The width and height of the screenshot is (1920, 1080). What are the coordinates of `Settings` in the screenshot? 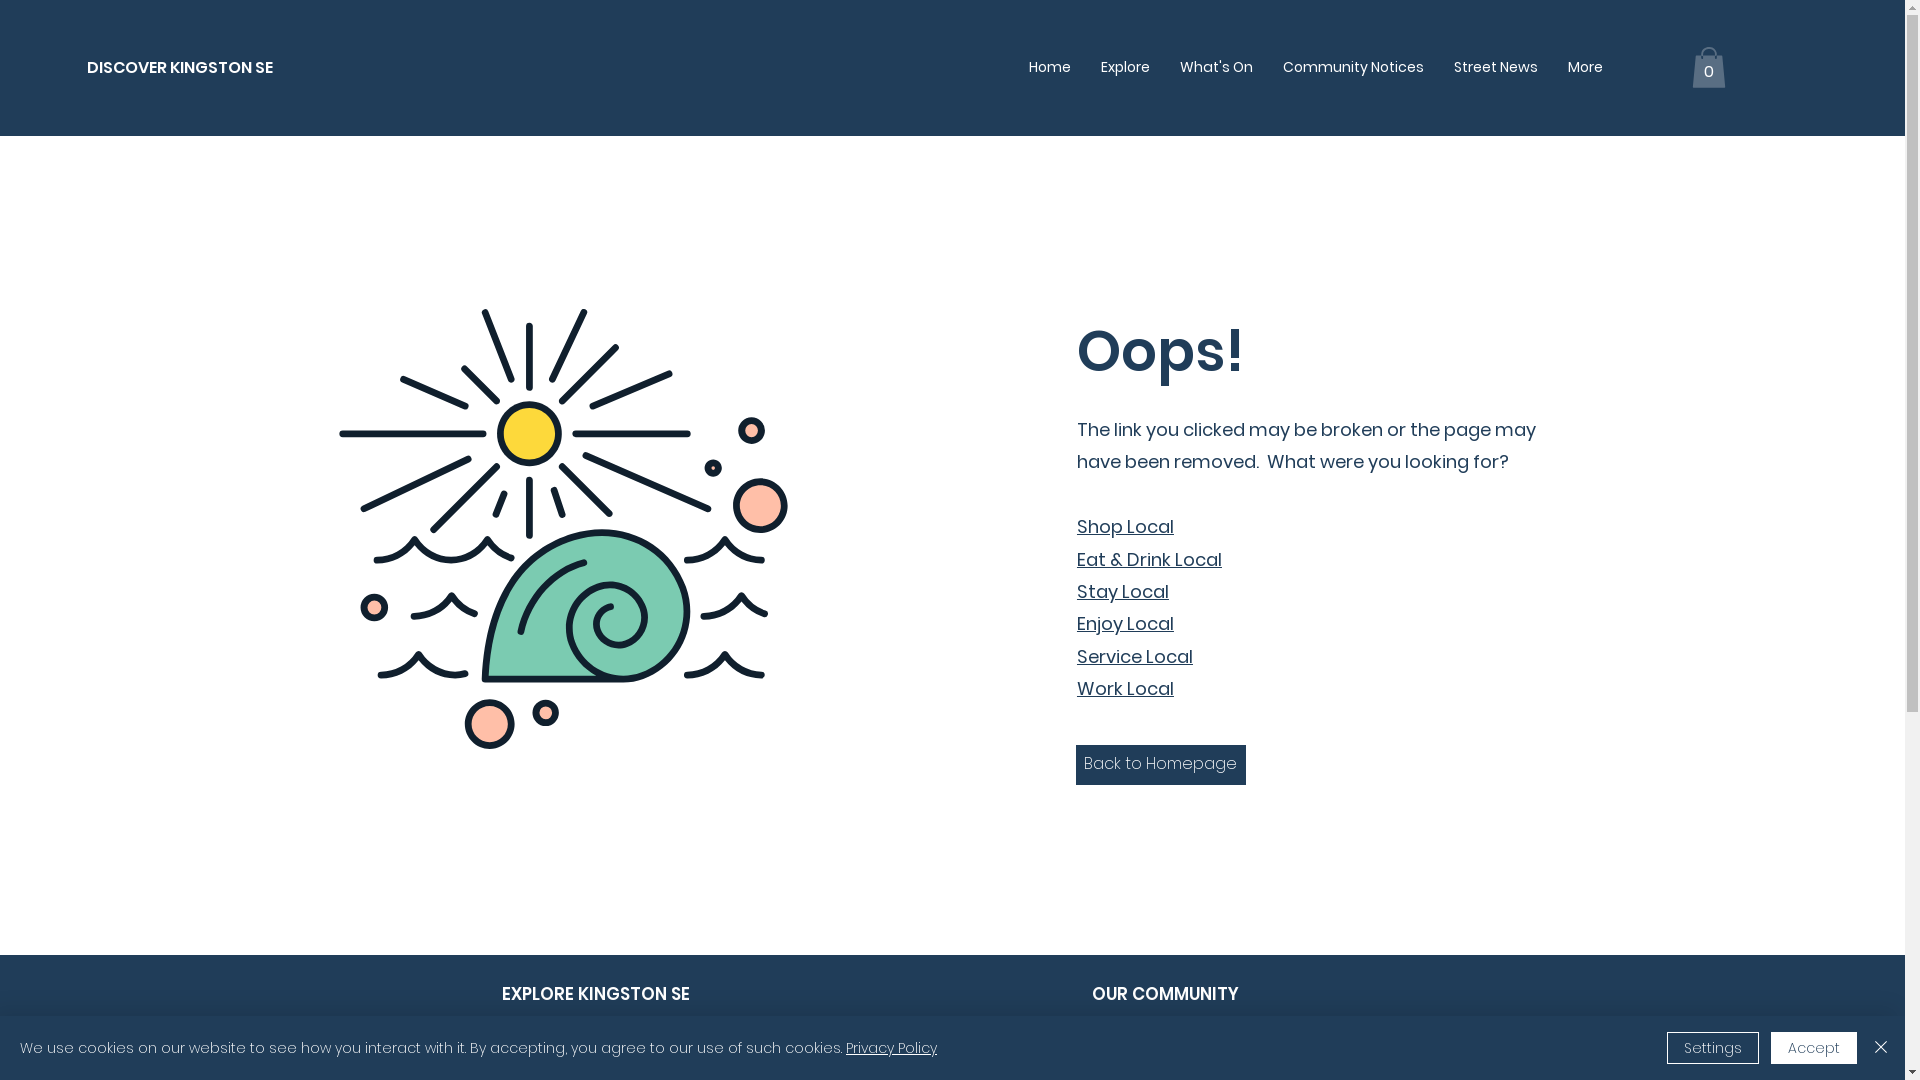 It's located at (1713, 1048).